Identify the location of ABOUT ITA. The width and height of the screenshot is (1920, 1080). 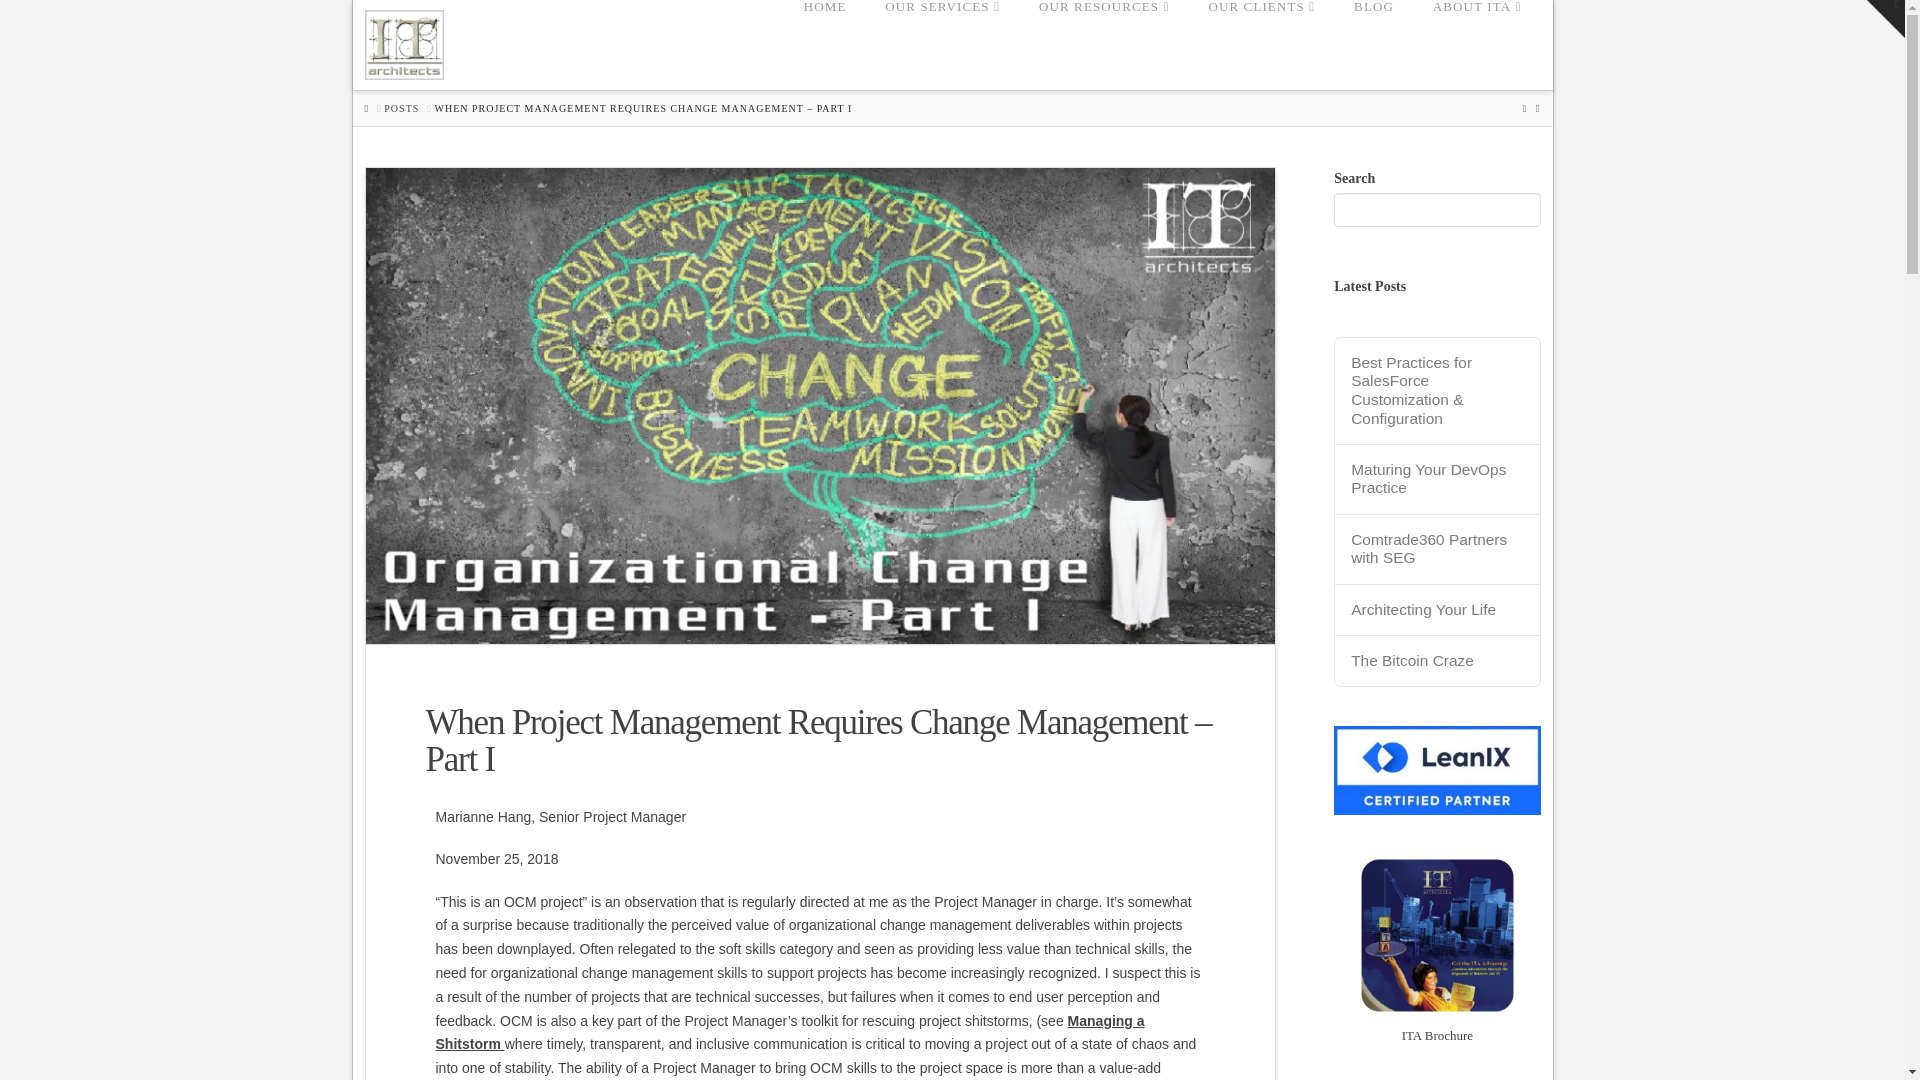
(1477, 44).